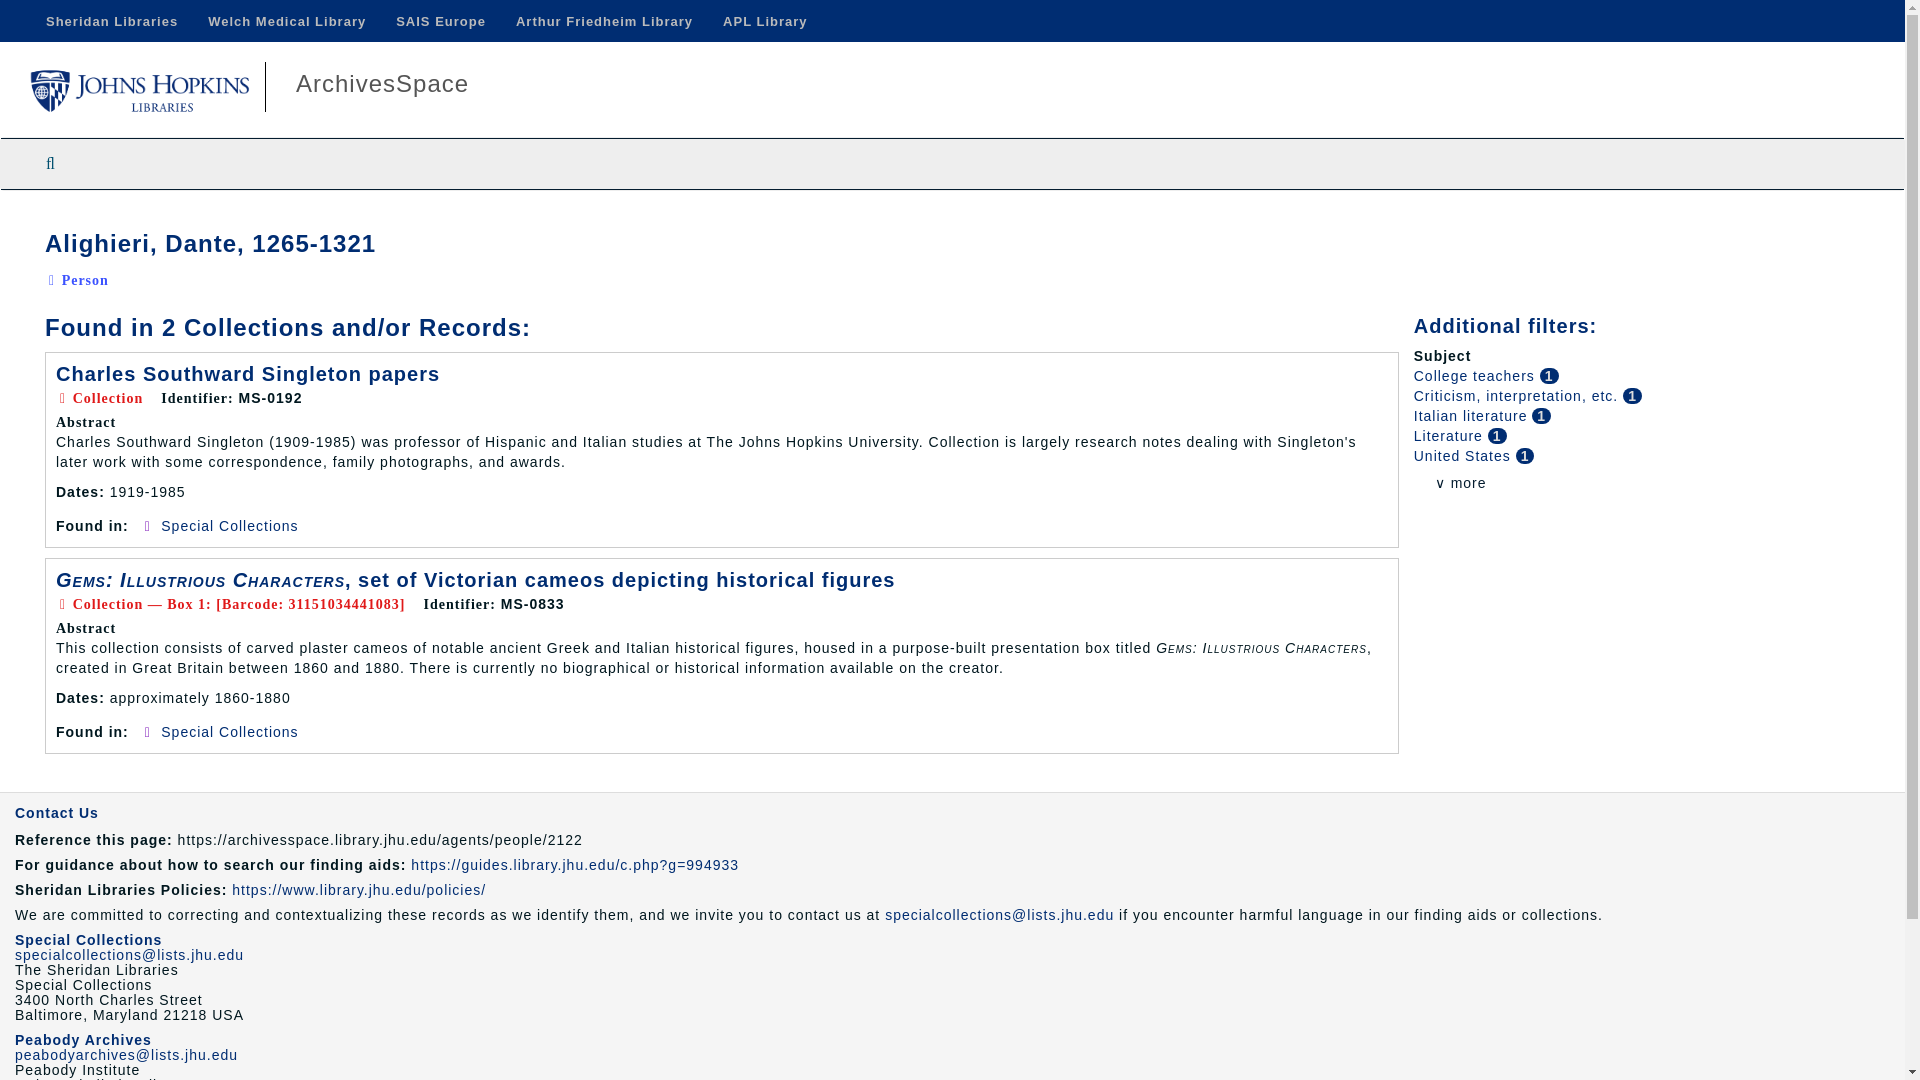 This screenshot has height=1080, width=1920. What do you see at coordinates (604, 21) in the screenshot?
I see `Arthur Friedheim Library` at bounding box center [604, 21].